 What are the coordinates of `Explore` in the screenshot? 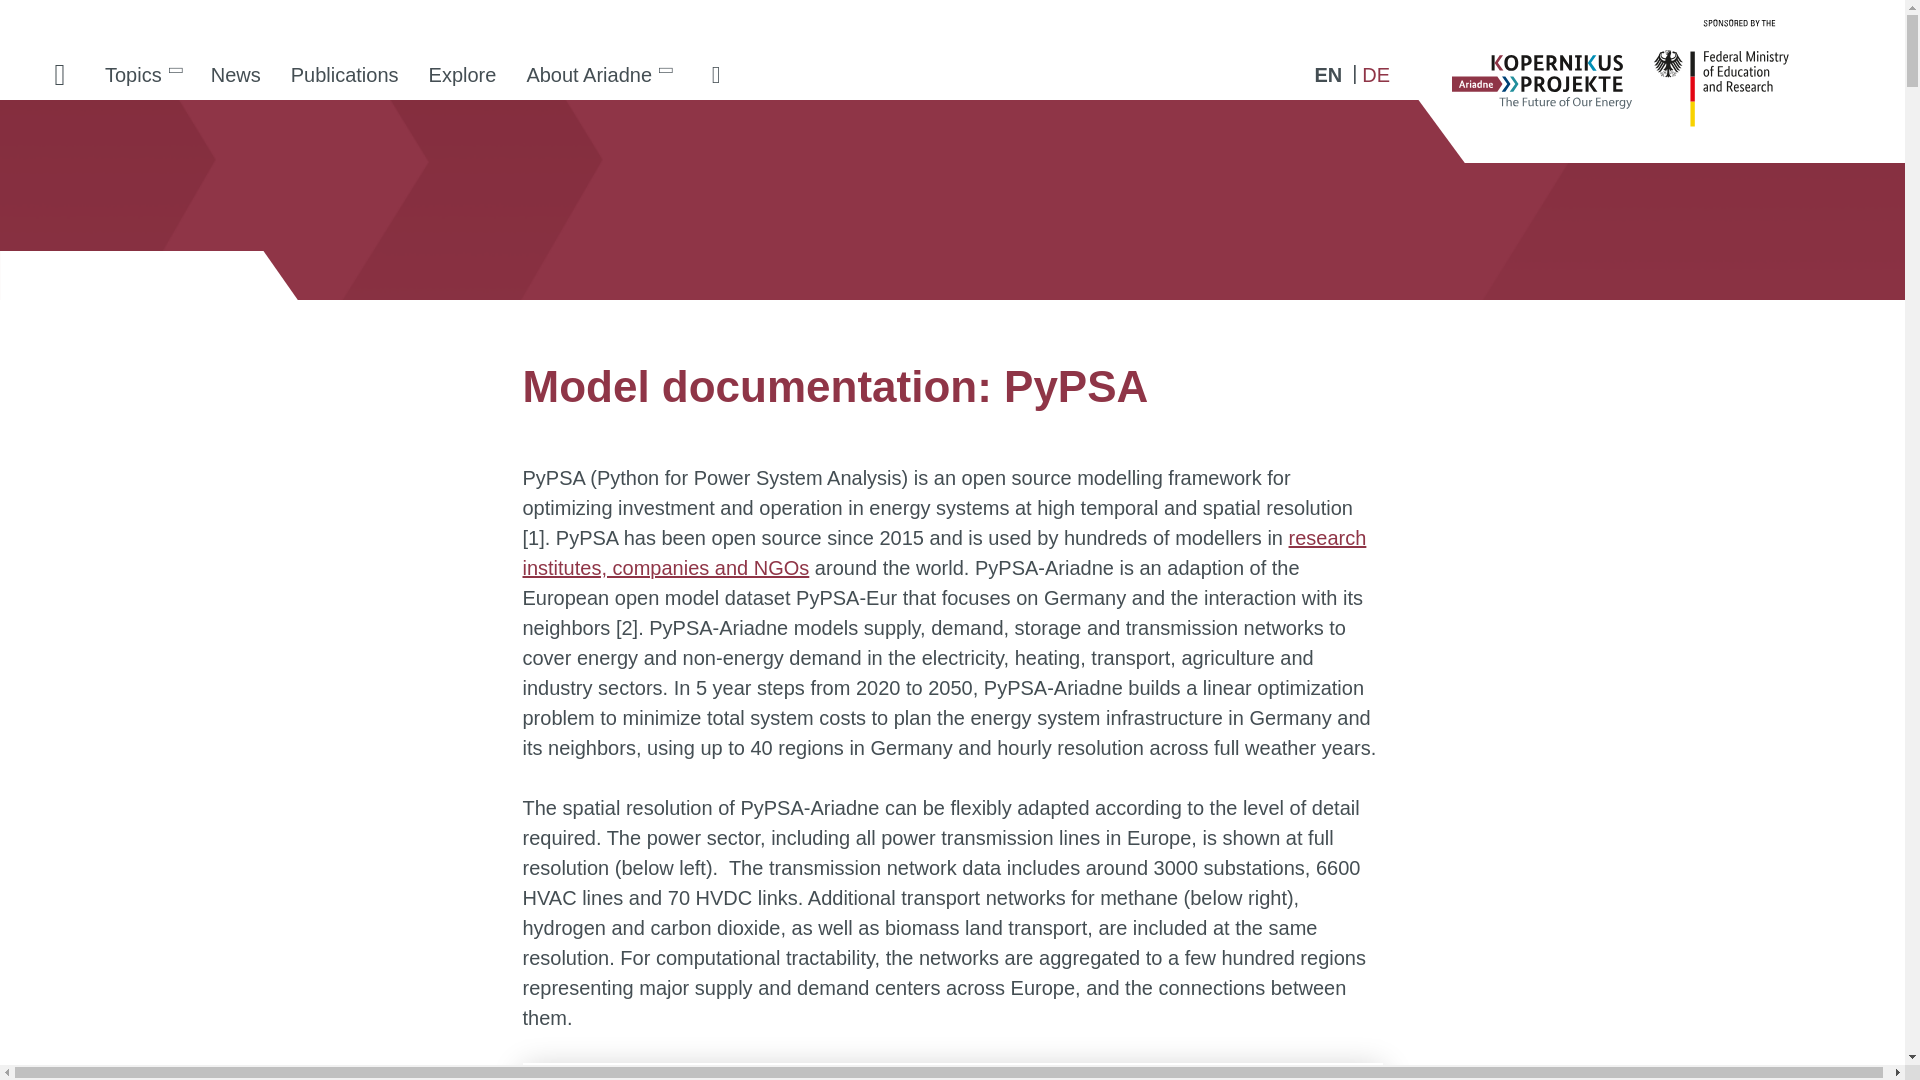 It's located at (463, 74).